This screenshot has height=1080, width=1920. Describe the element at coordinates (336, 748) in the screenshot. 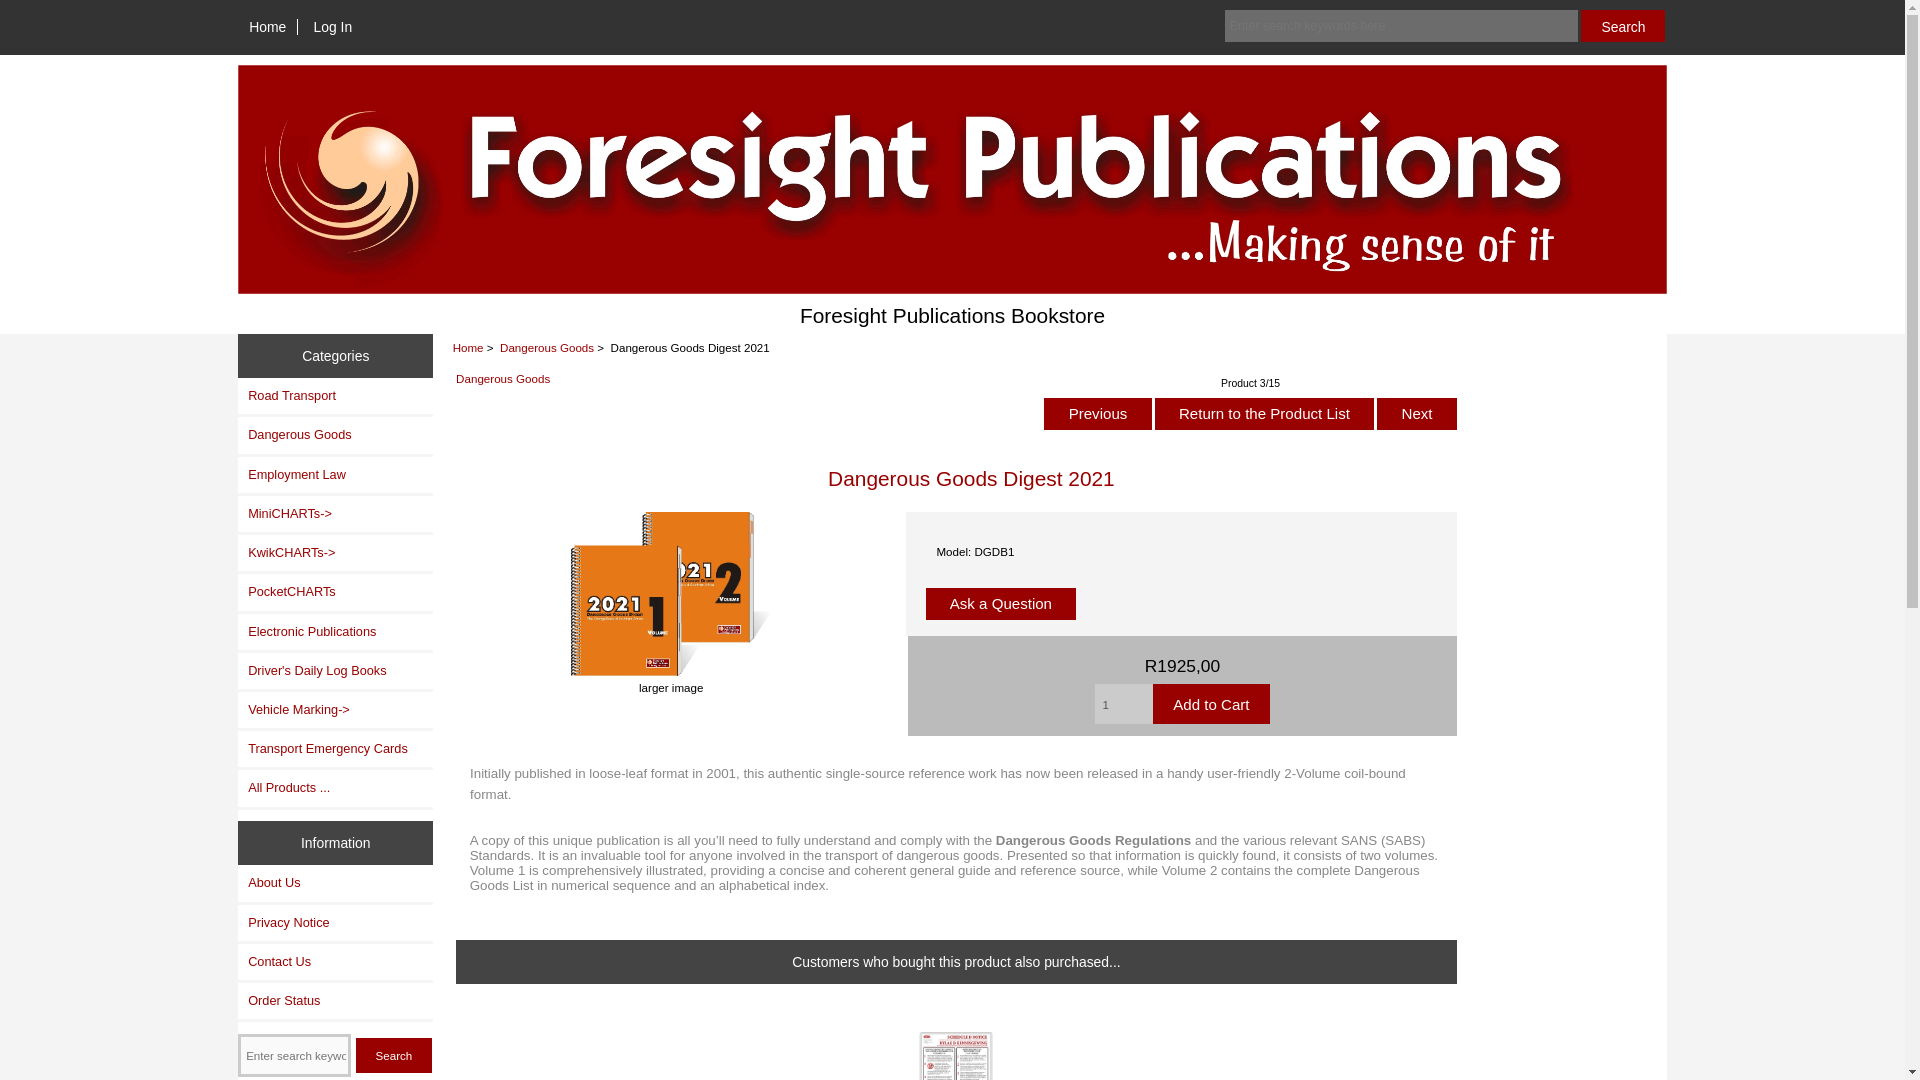

I see `Transport Emergency Cards` at that location.